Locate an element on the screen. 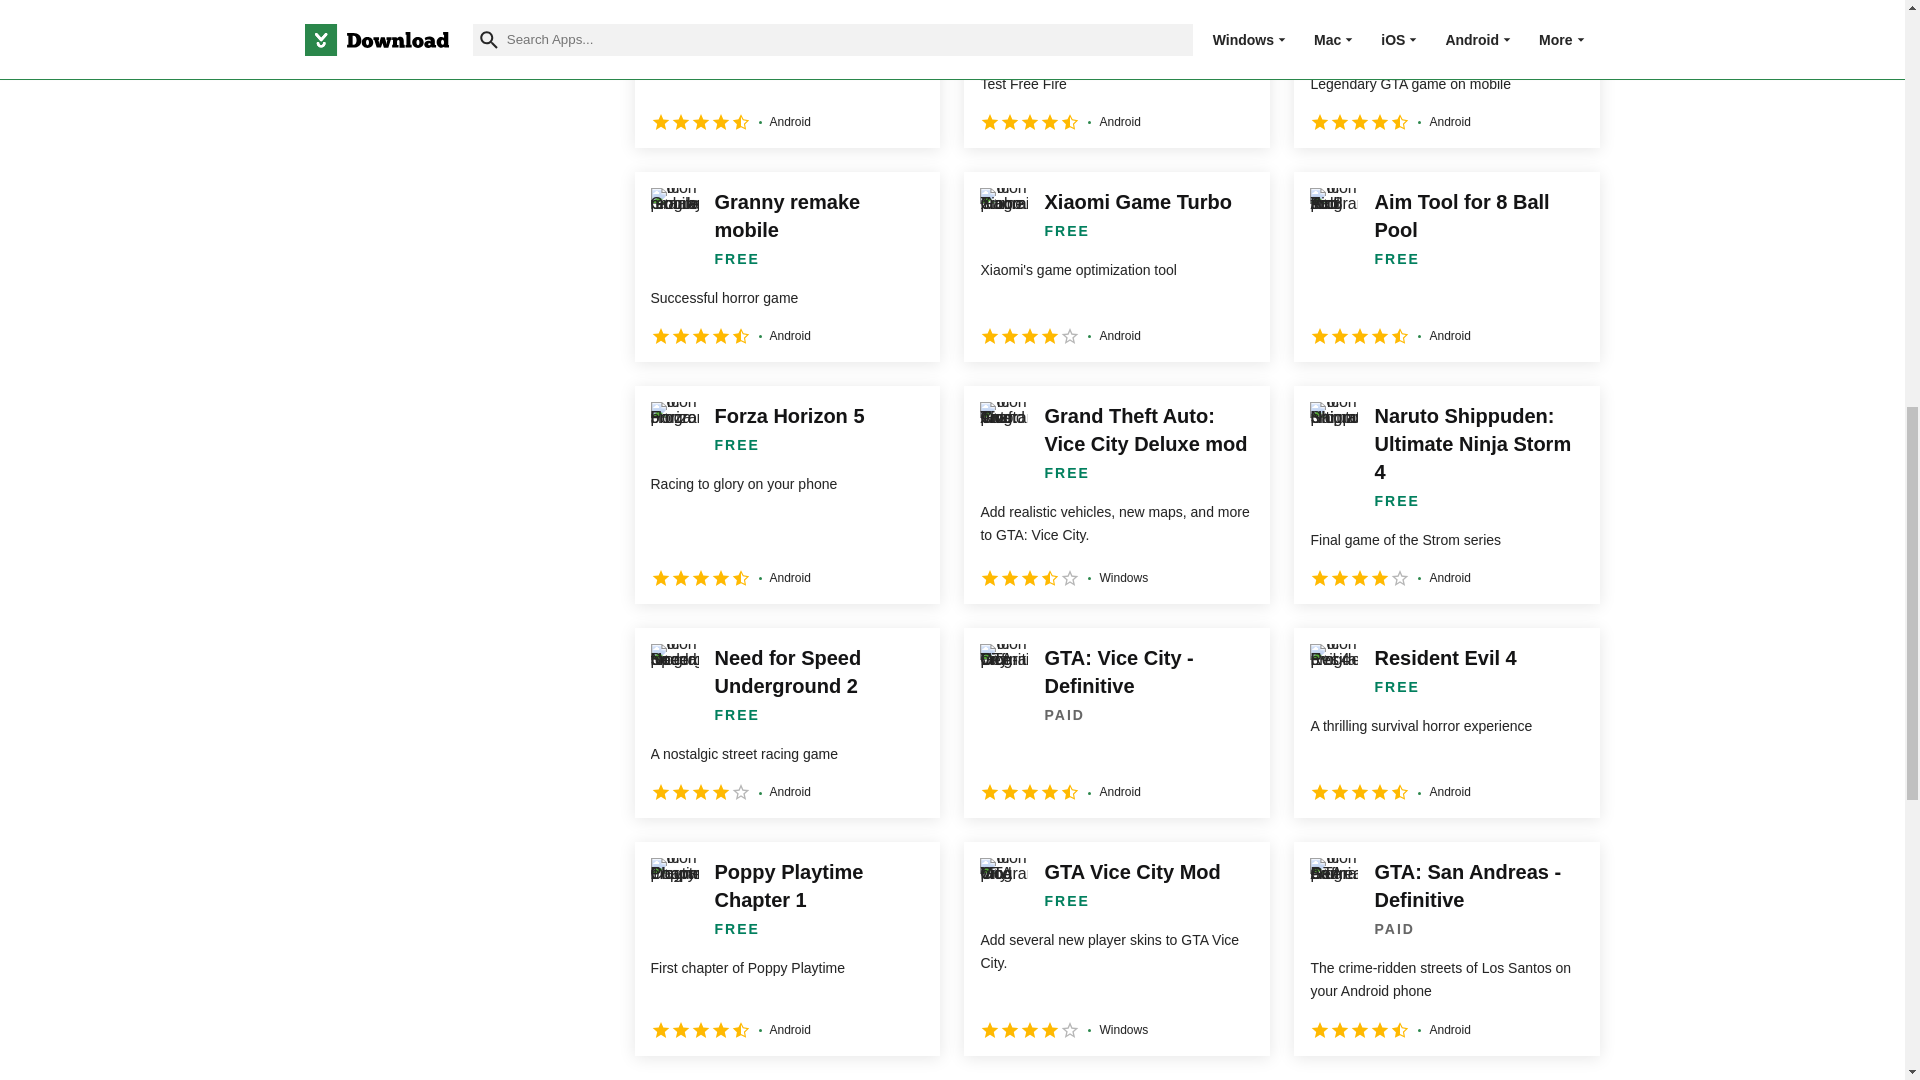 The width and height of the screenshot is (1920, 1080). Forza Horizon 5 is located at coordinates (786, 494).